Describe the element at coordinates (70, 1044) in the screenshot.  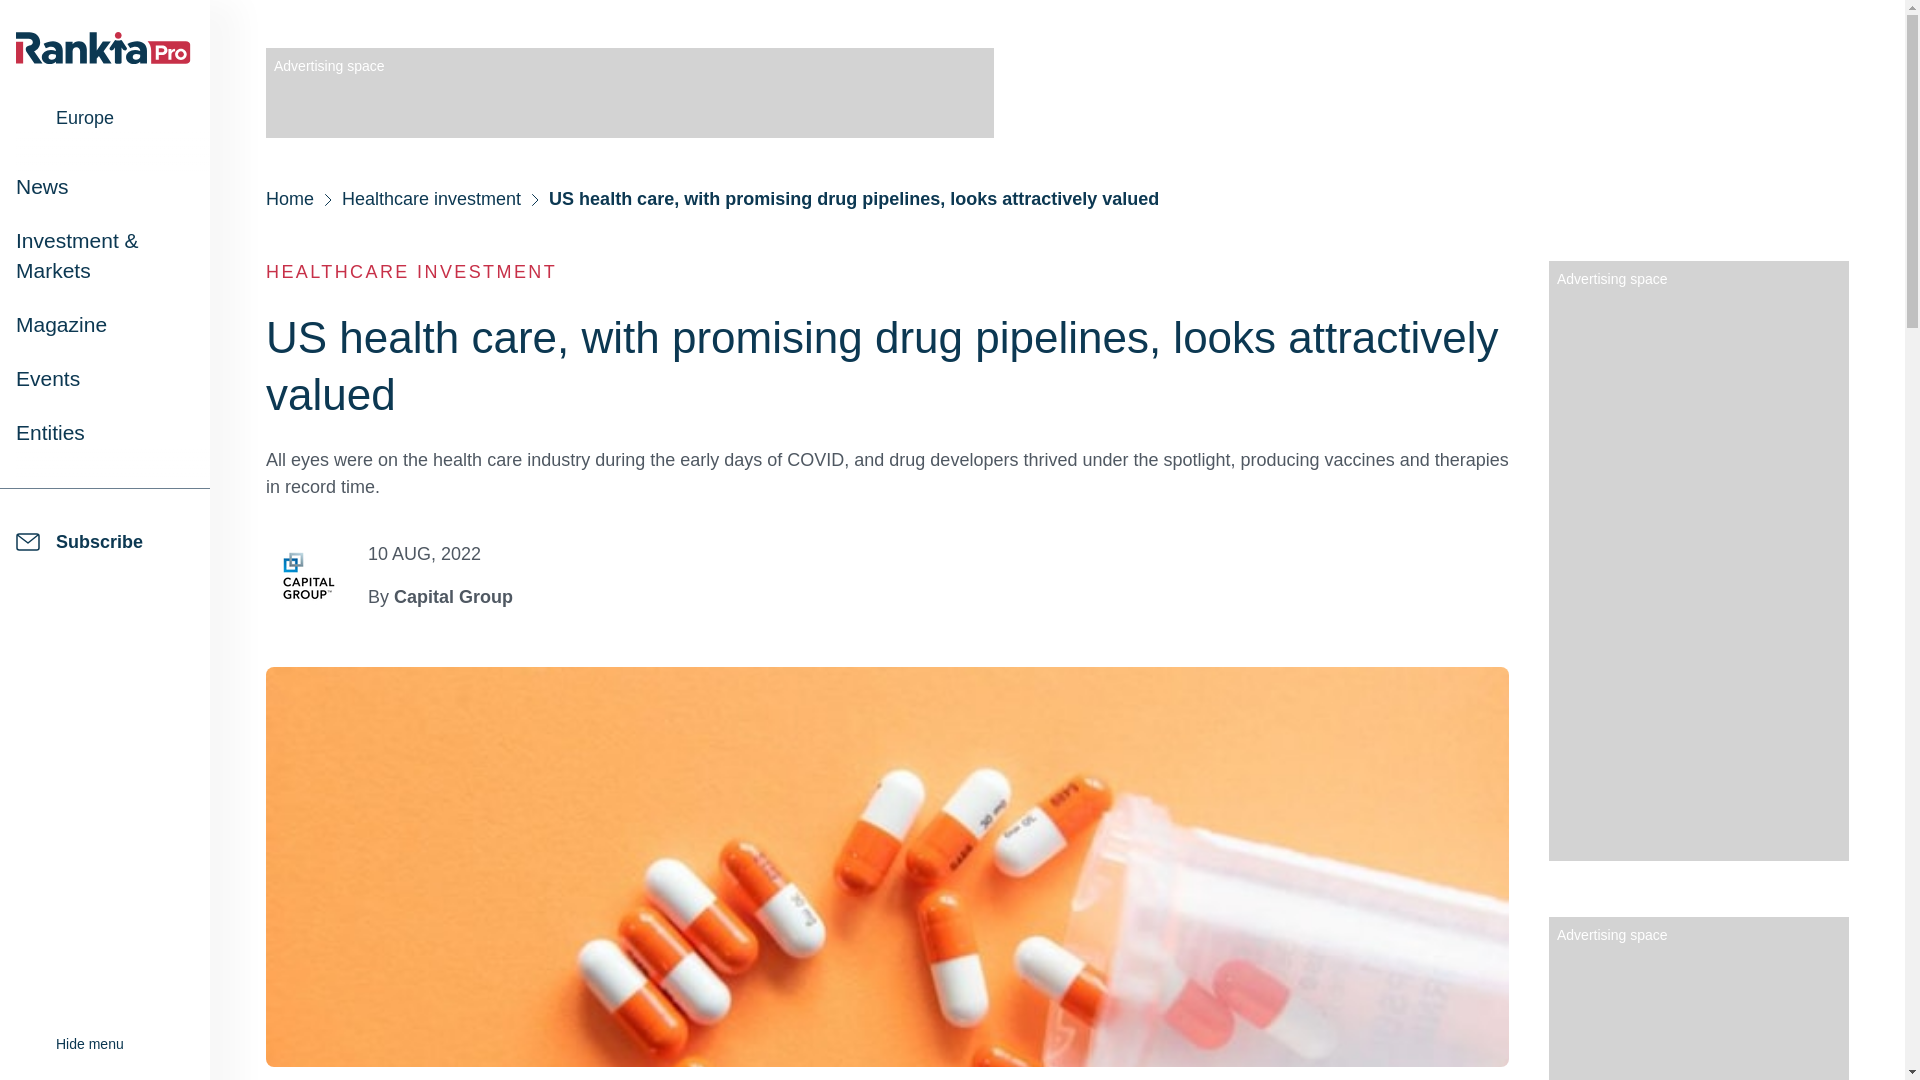
I see `Hide menu` at that location.